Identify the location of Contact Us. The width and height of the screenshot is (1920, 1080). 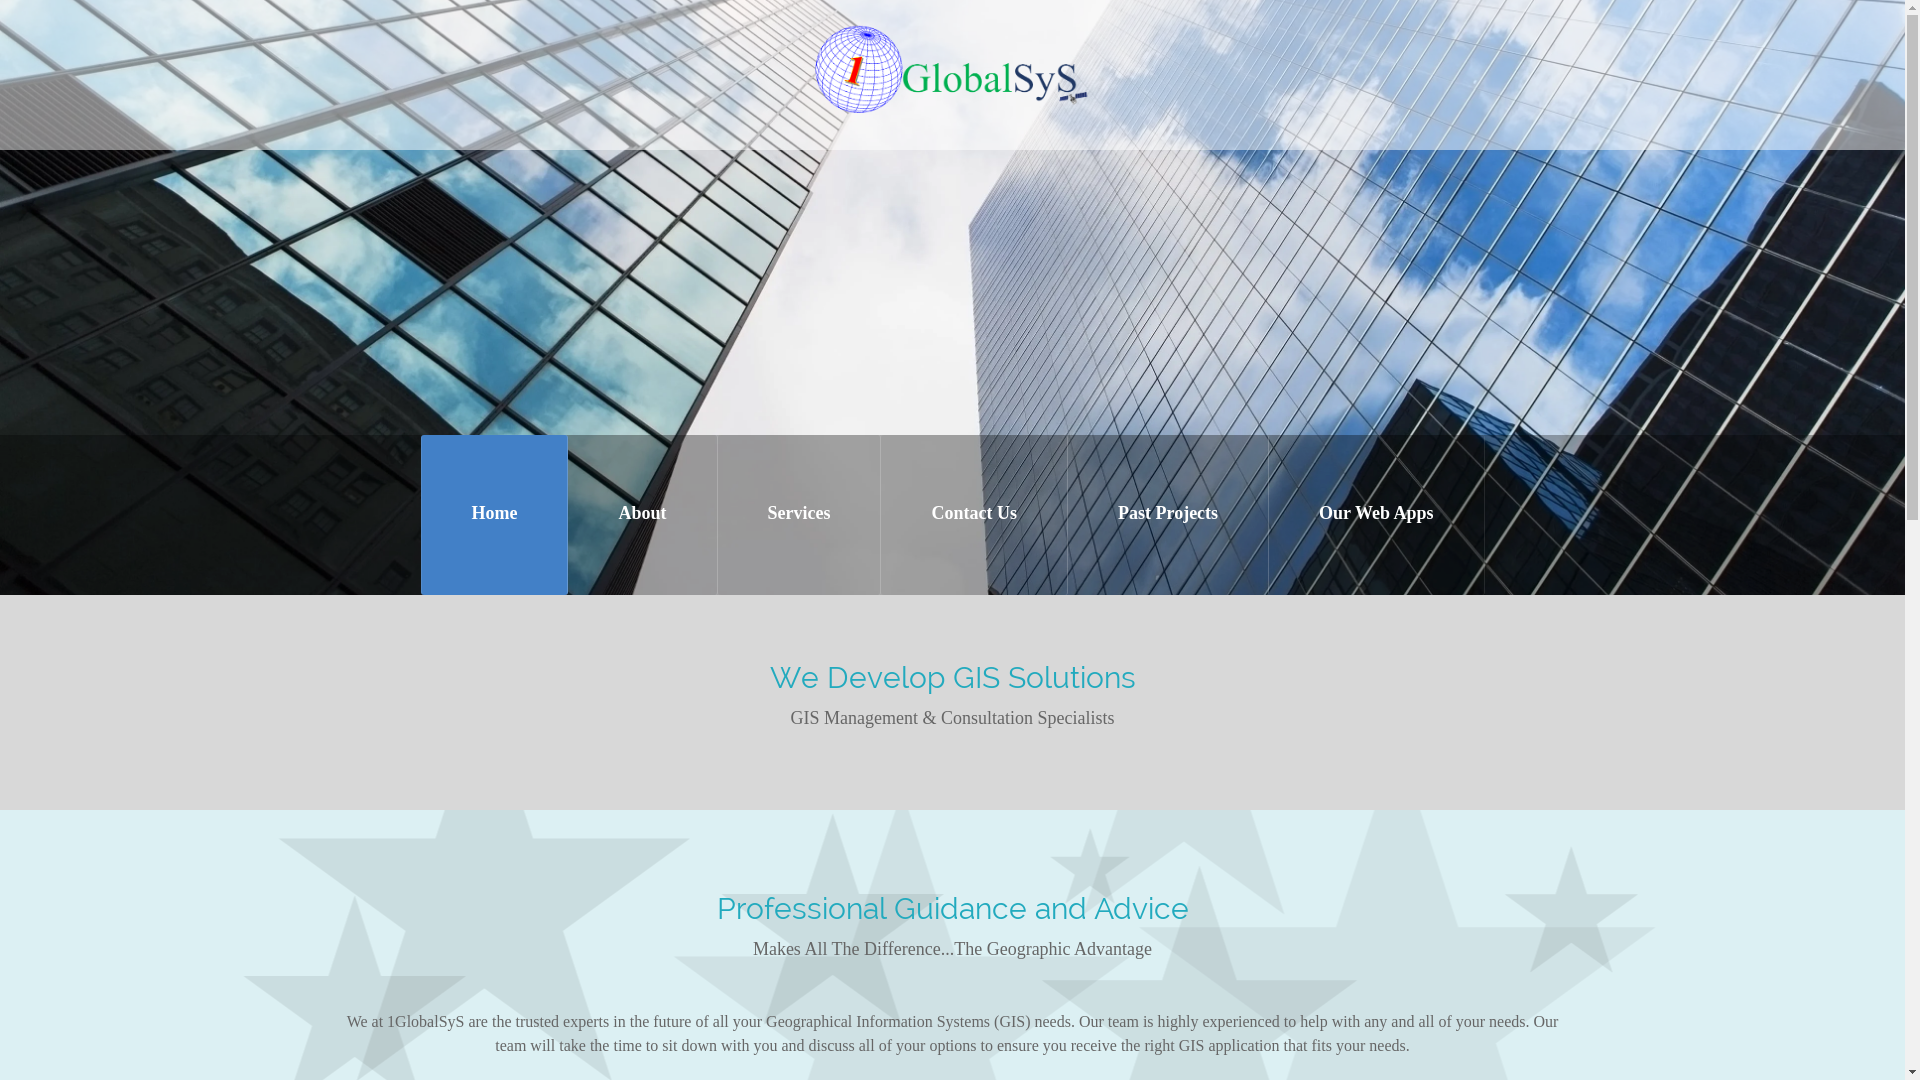
(974, 515).